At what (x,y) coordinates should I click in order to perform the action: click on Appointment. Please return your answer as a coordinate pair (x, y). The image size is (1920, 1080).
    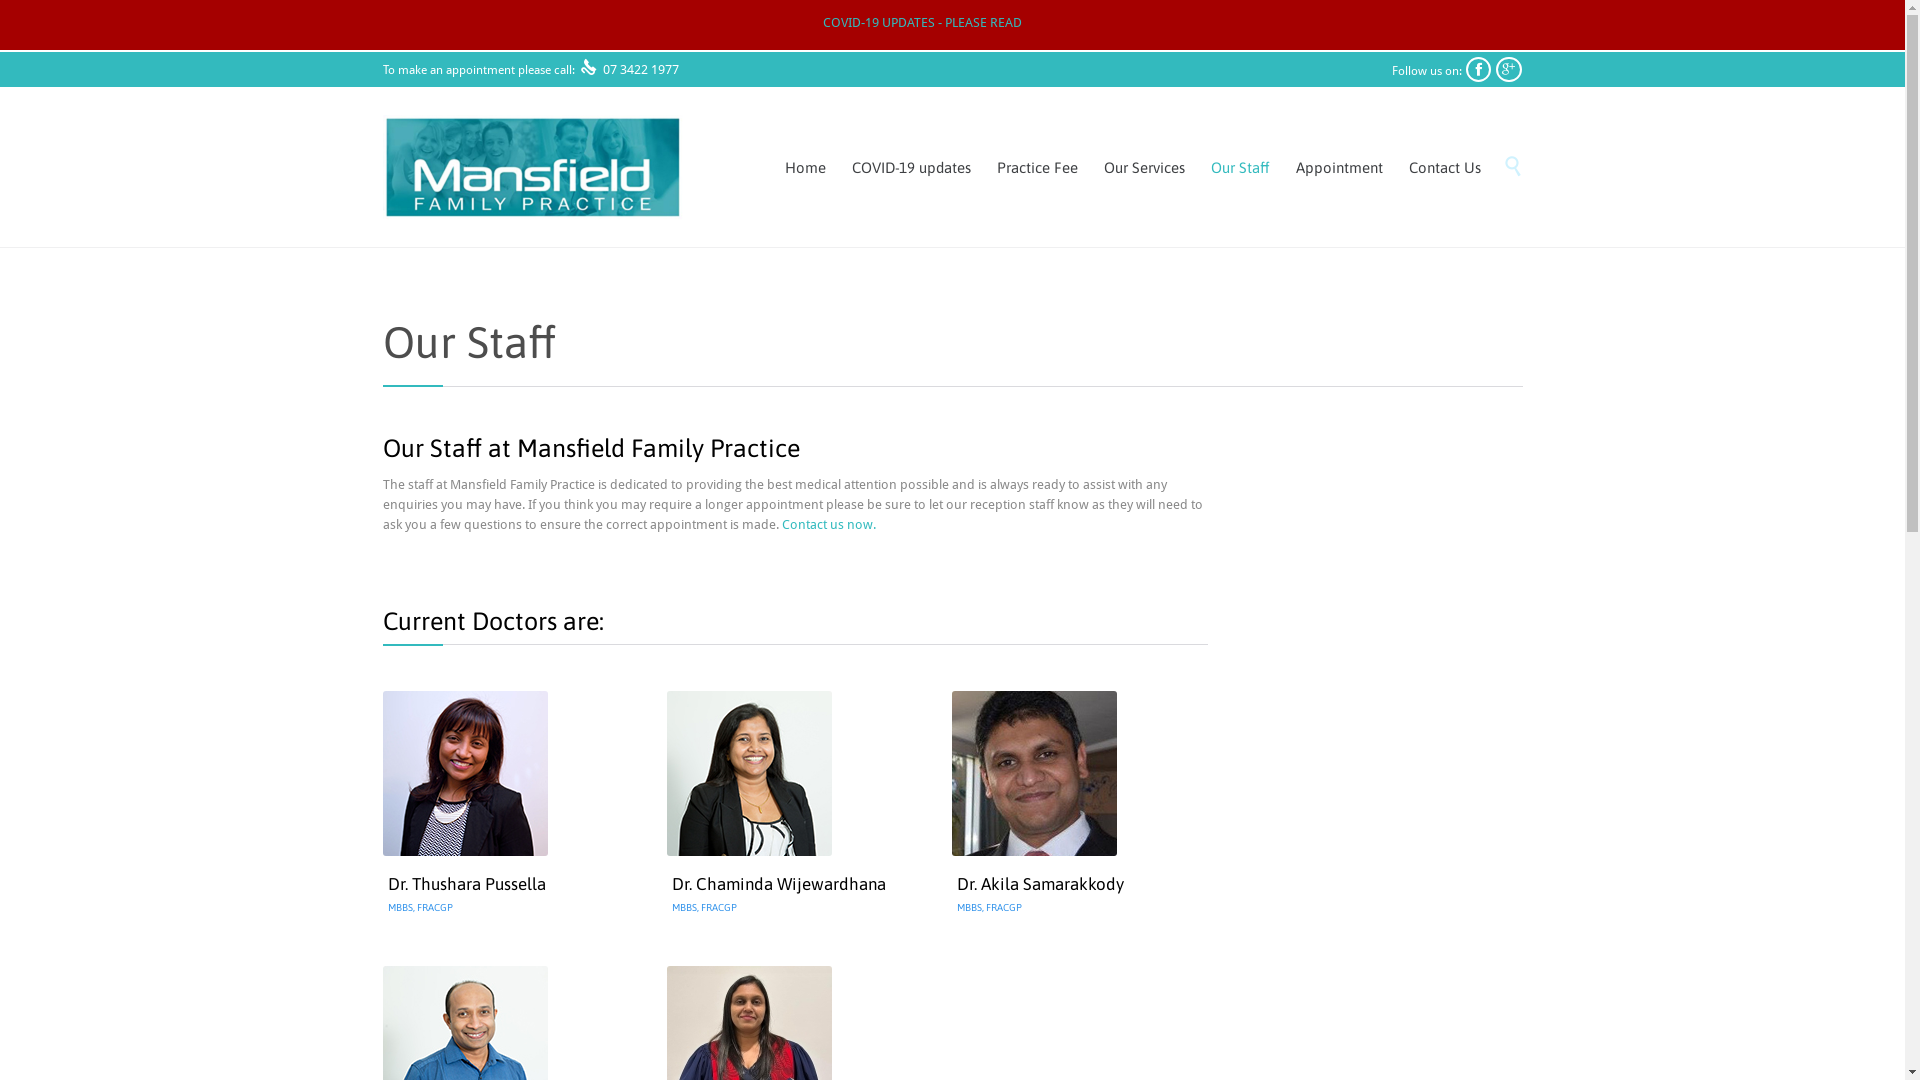
    Looking at the image, I should click on (1338, 168).